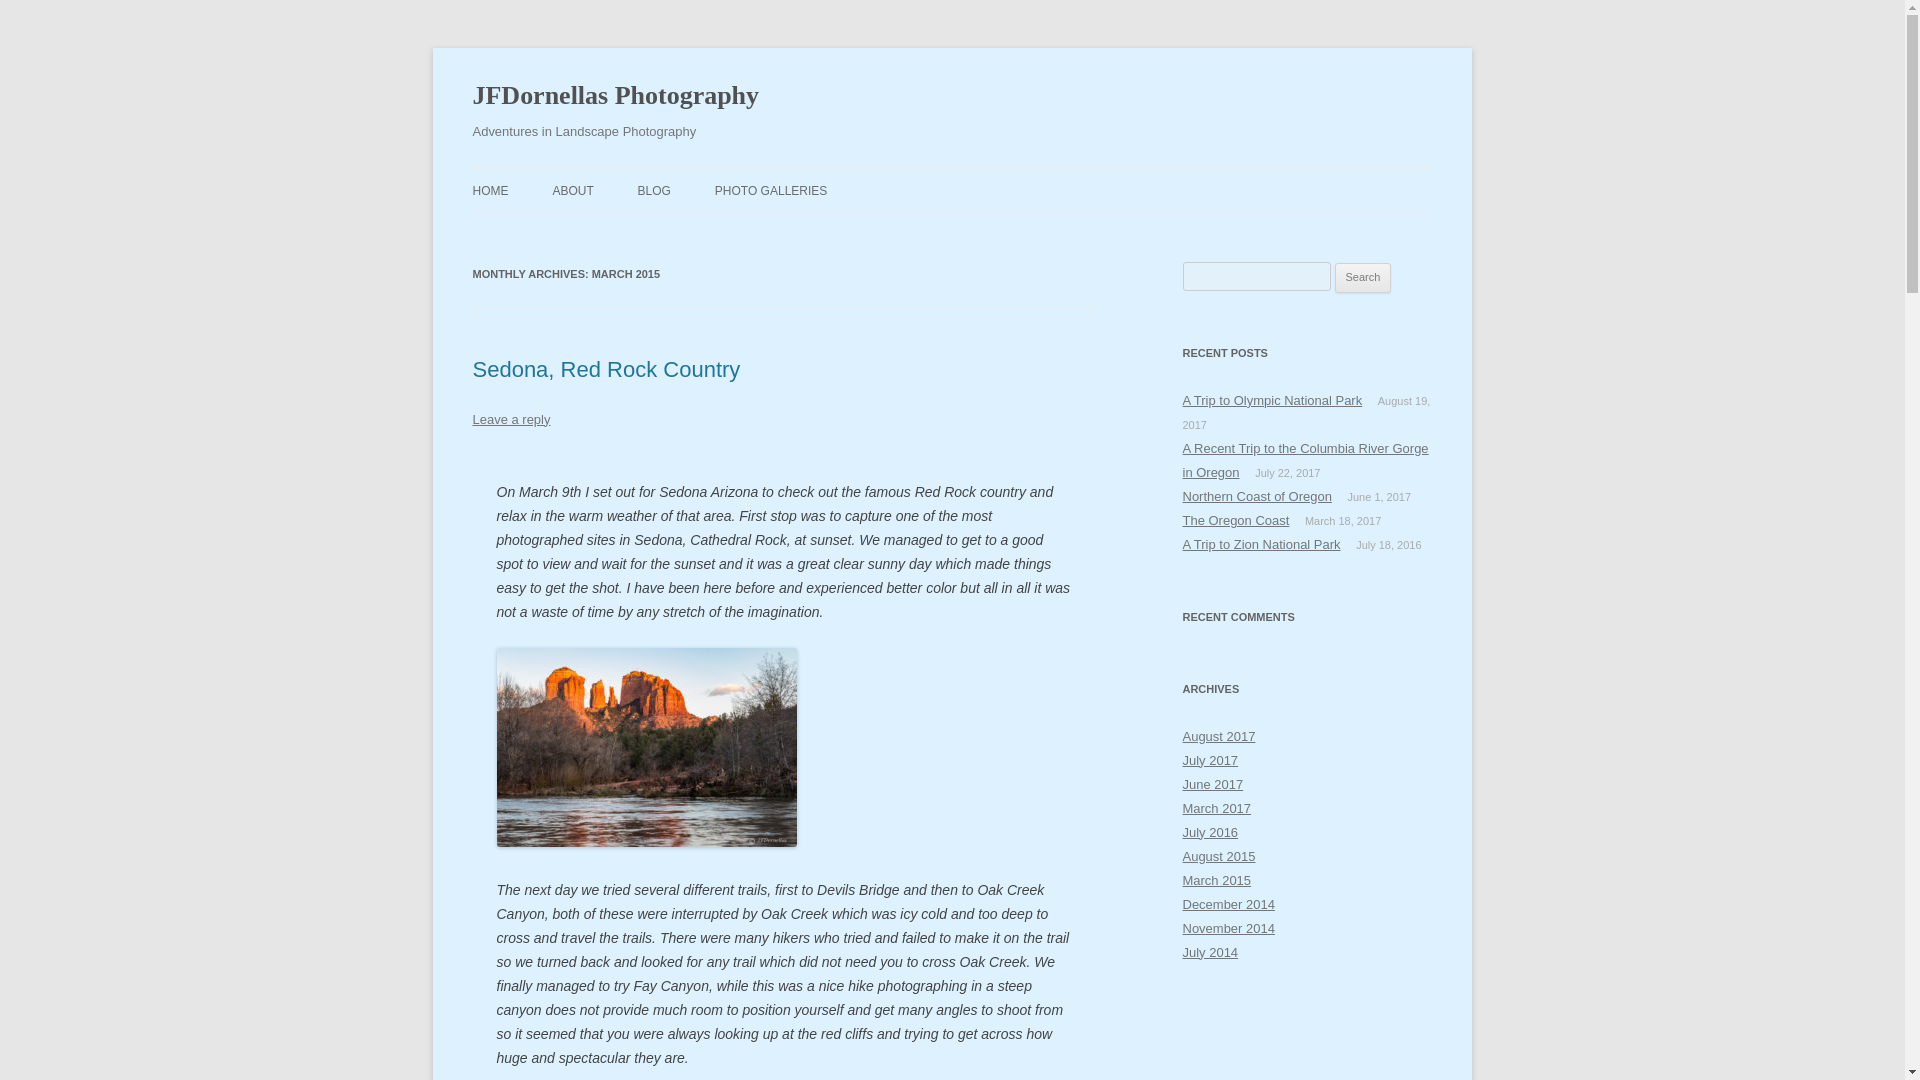 The height and width of the screenshot is (1080, 1920). I want to click on Sedona, Red Rock Country, so click(606, 370).